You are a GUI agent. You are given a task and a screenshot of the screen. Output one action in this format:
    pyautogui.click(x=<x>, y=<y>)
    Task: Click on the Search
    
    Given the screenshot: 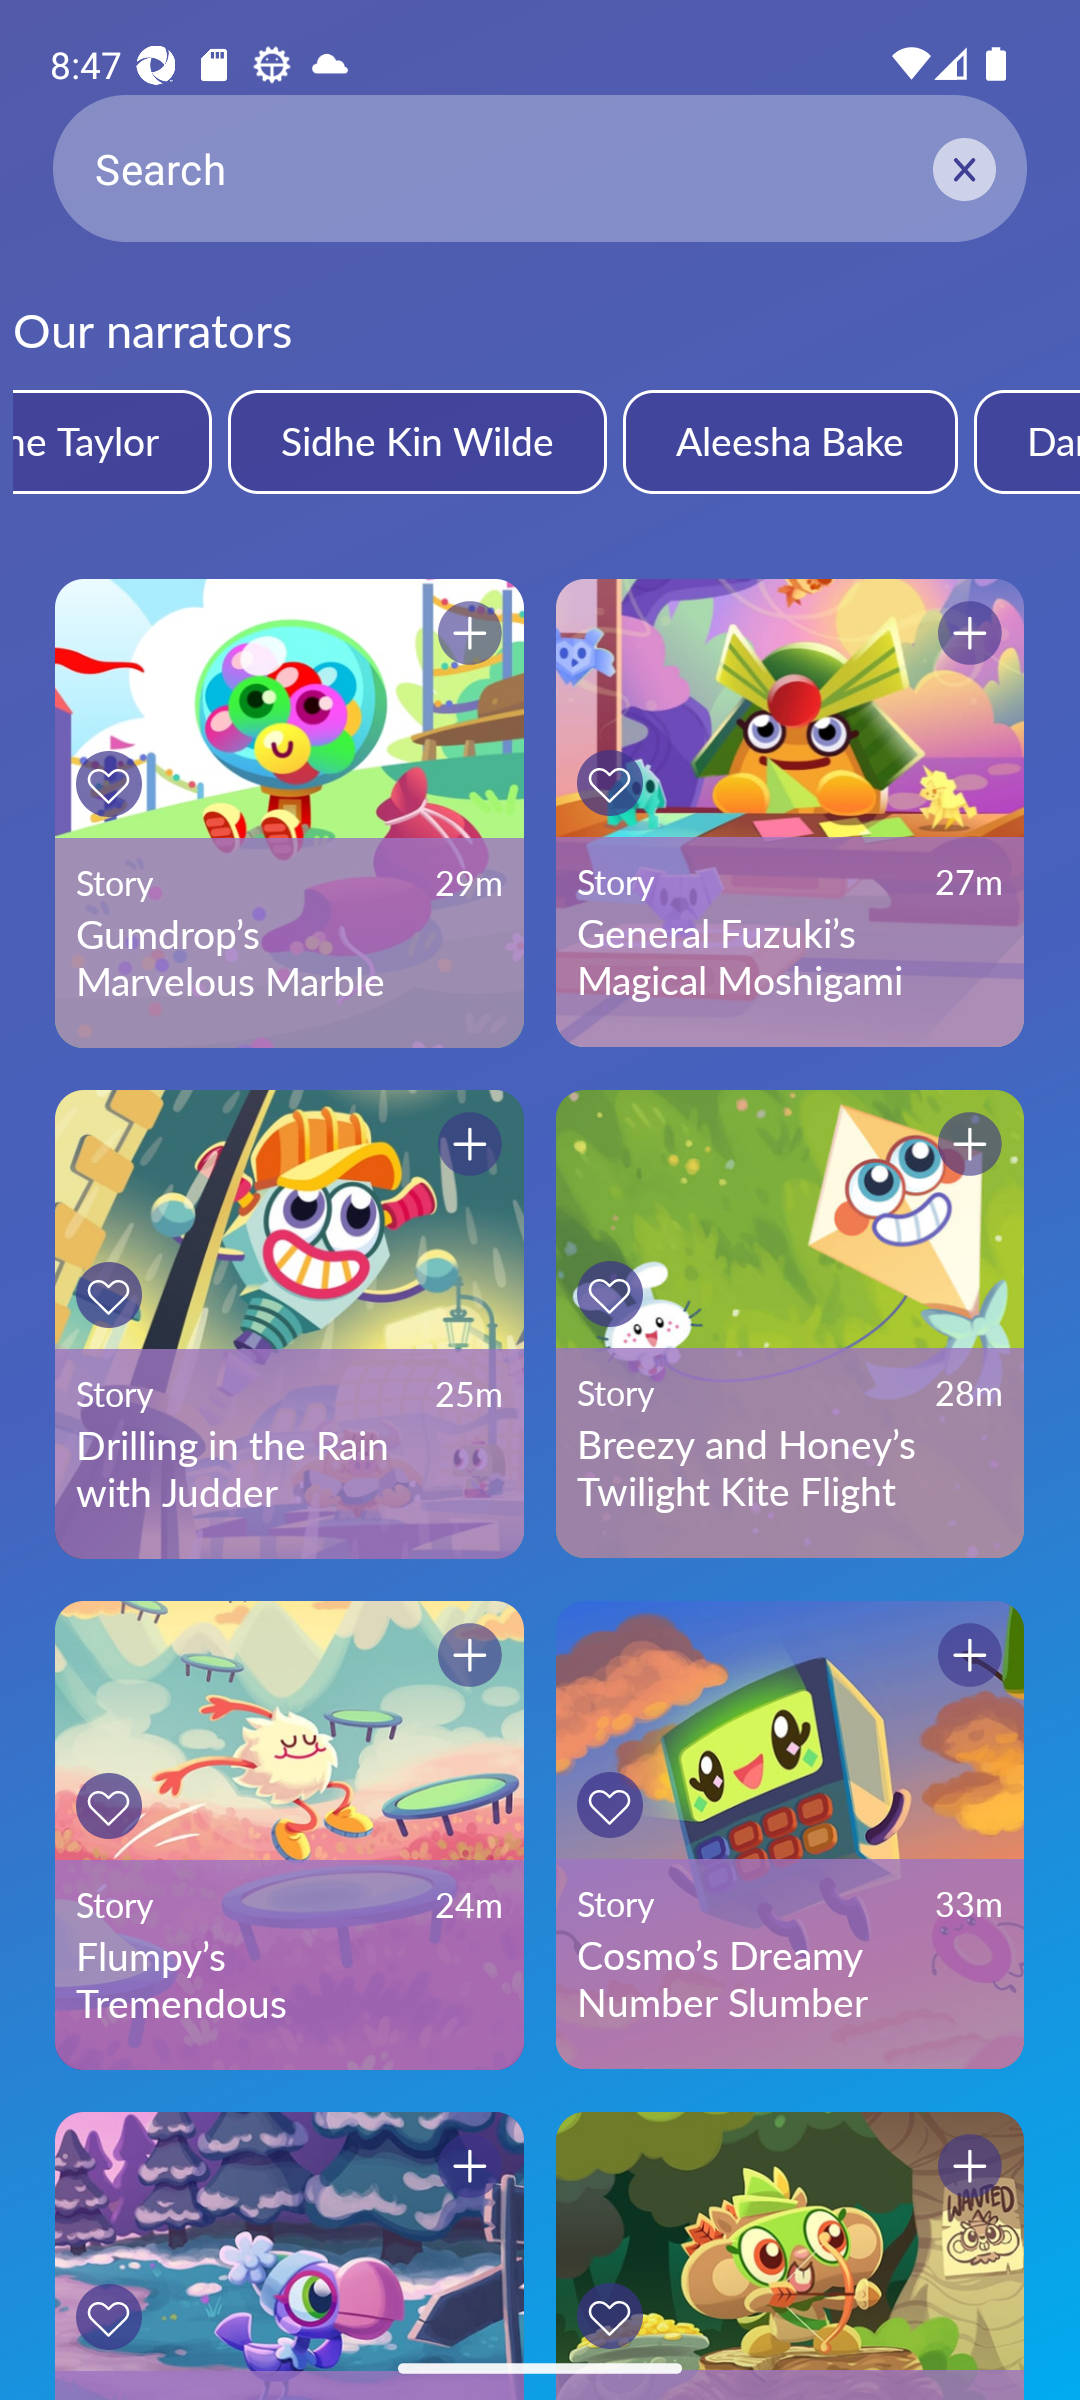 What is the action you would take?
    pyautogui.click(x=540, y=169)
    